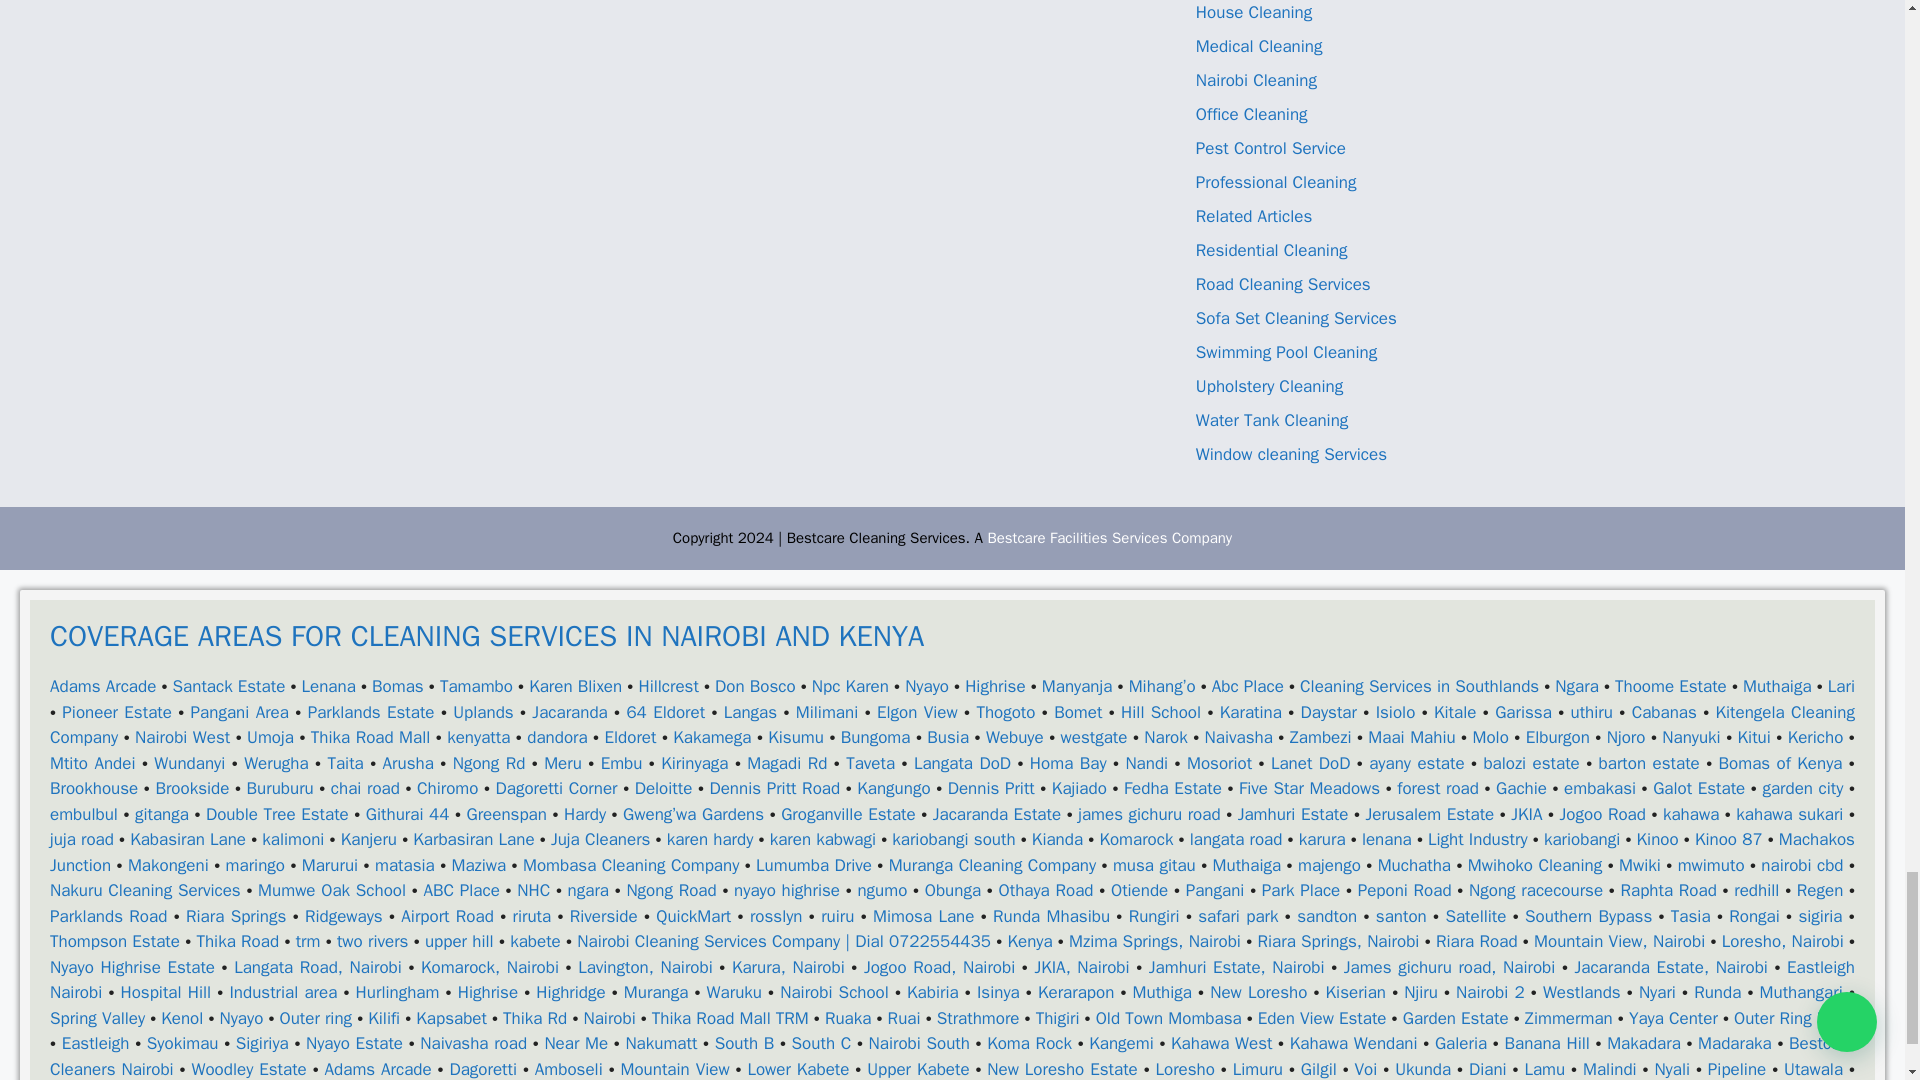  What do you see at coordinates (476, 686) in the screenshot?
I see `Tamambo` at bounding box center [476, 686].